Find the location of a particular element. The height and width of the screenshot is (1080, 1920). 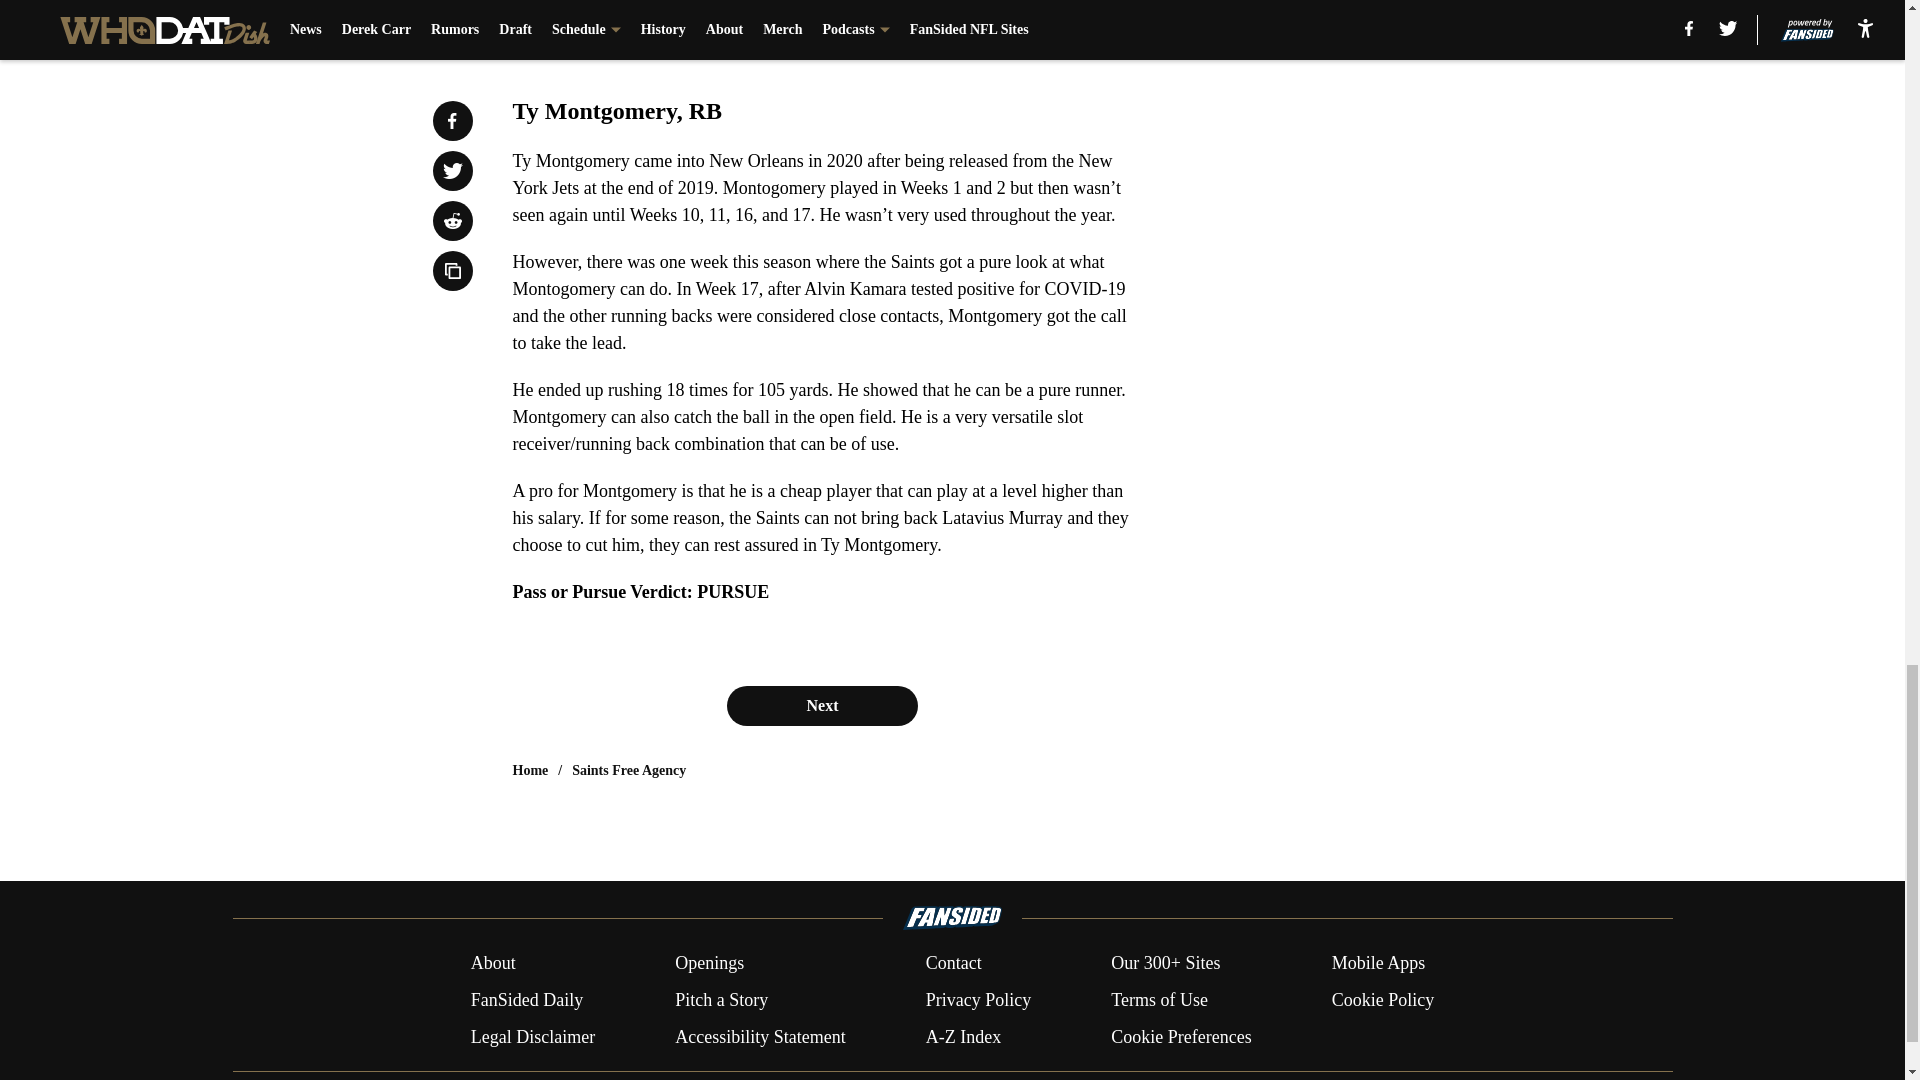

Saints Free Agency is located at coordinates (628, 770).